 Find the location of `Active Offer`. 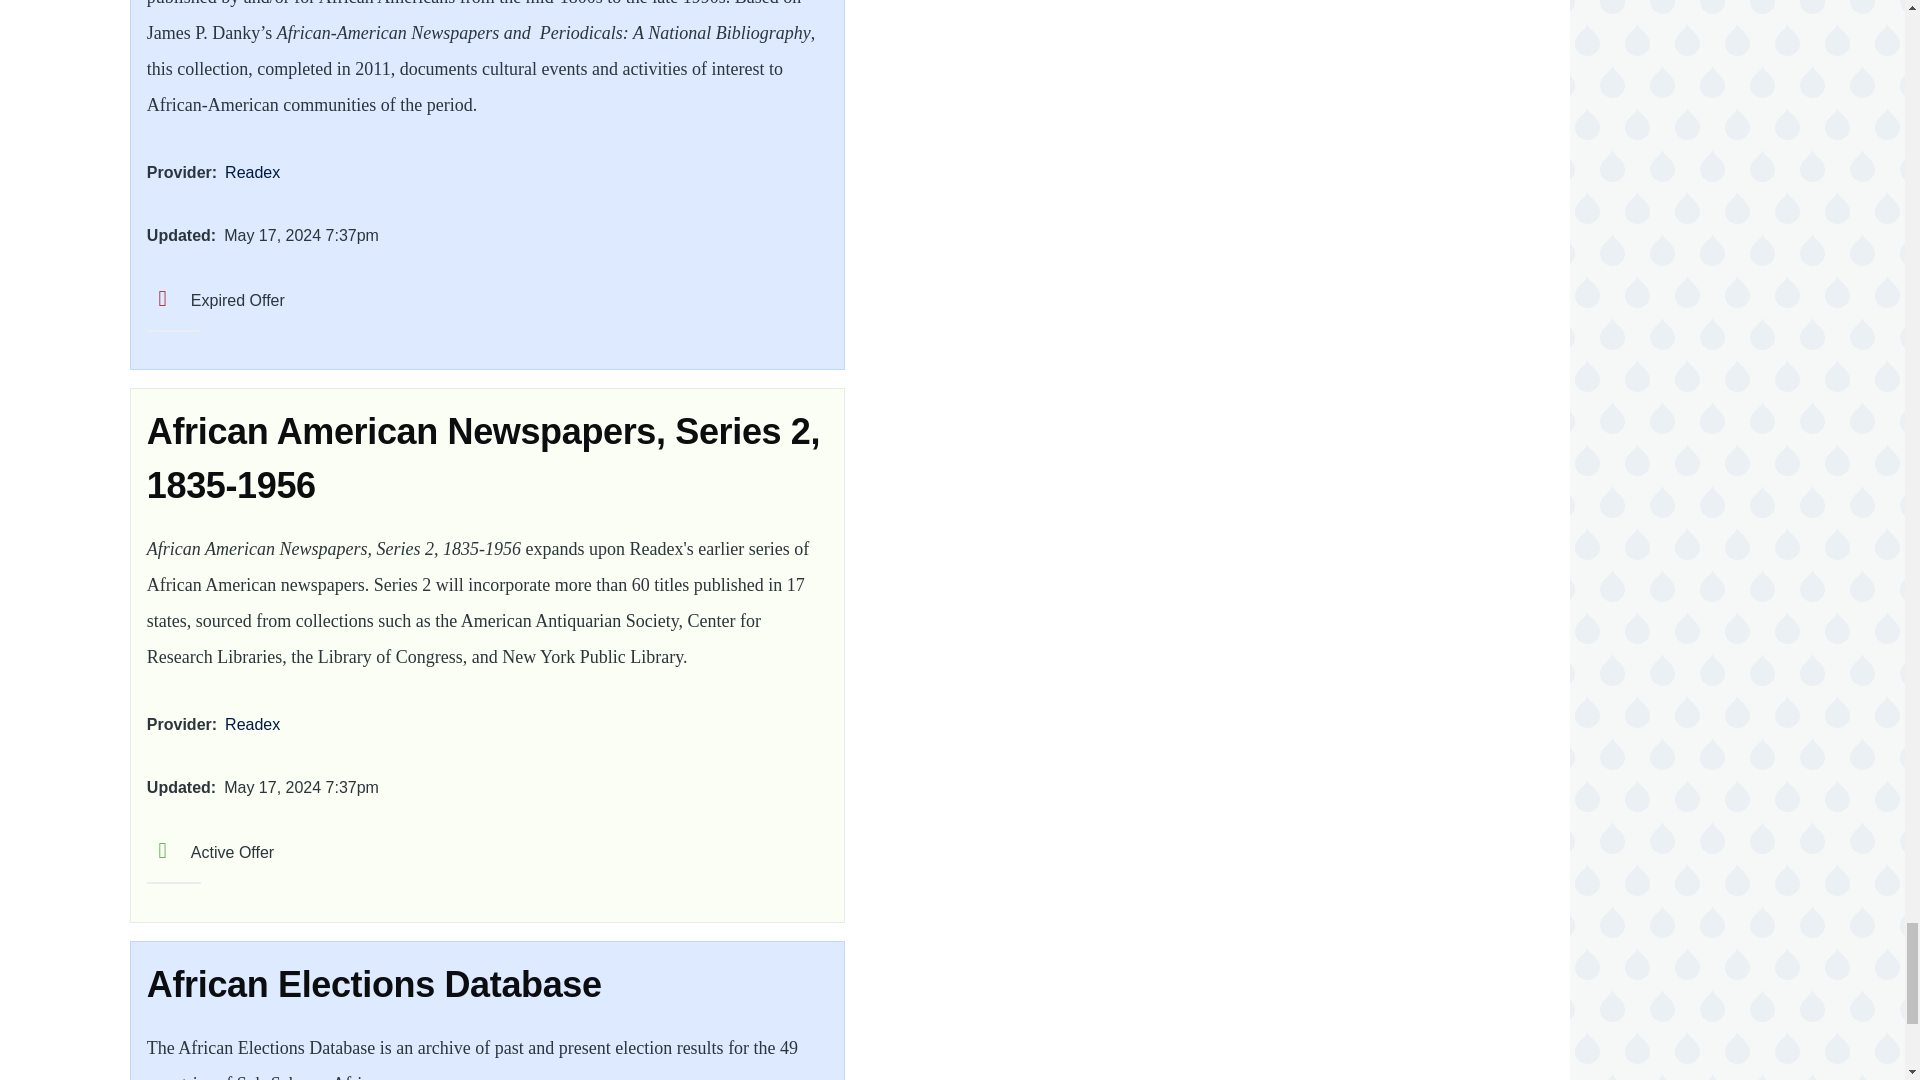

Active Offer is located at coordinates (210, 852).